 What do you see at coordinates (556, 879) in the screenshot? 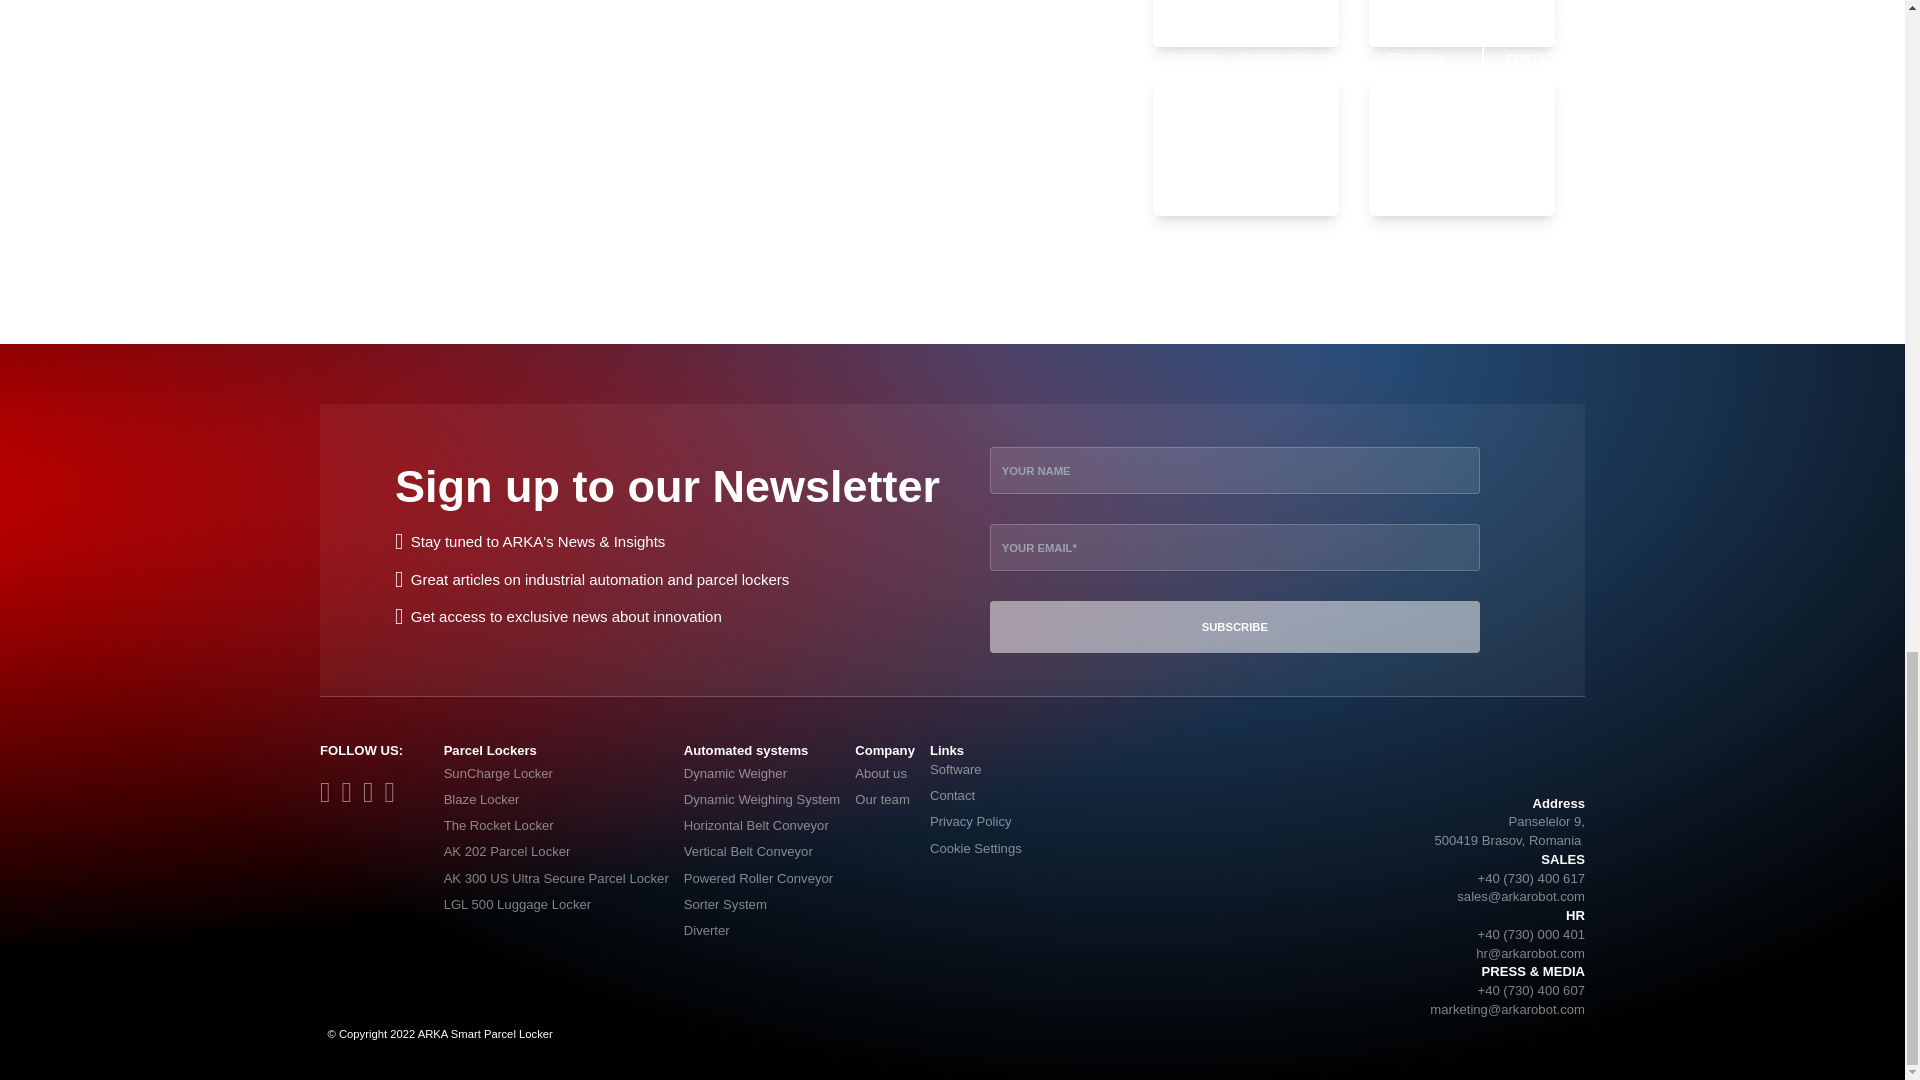
I see `AK 300 US Ultra Secure Parcel Locker` at bounding box center [556, 879].